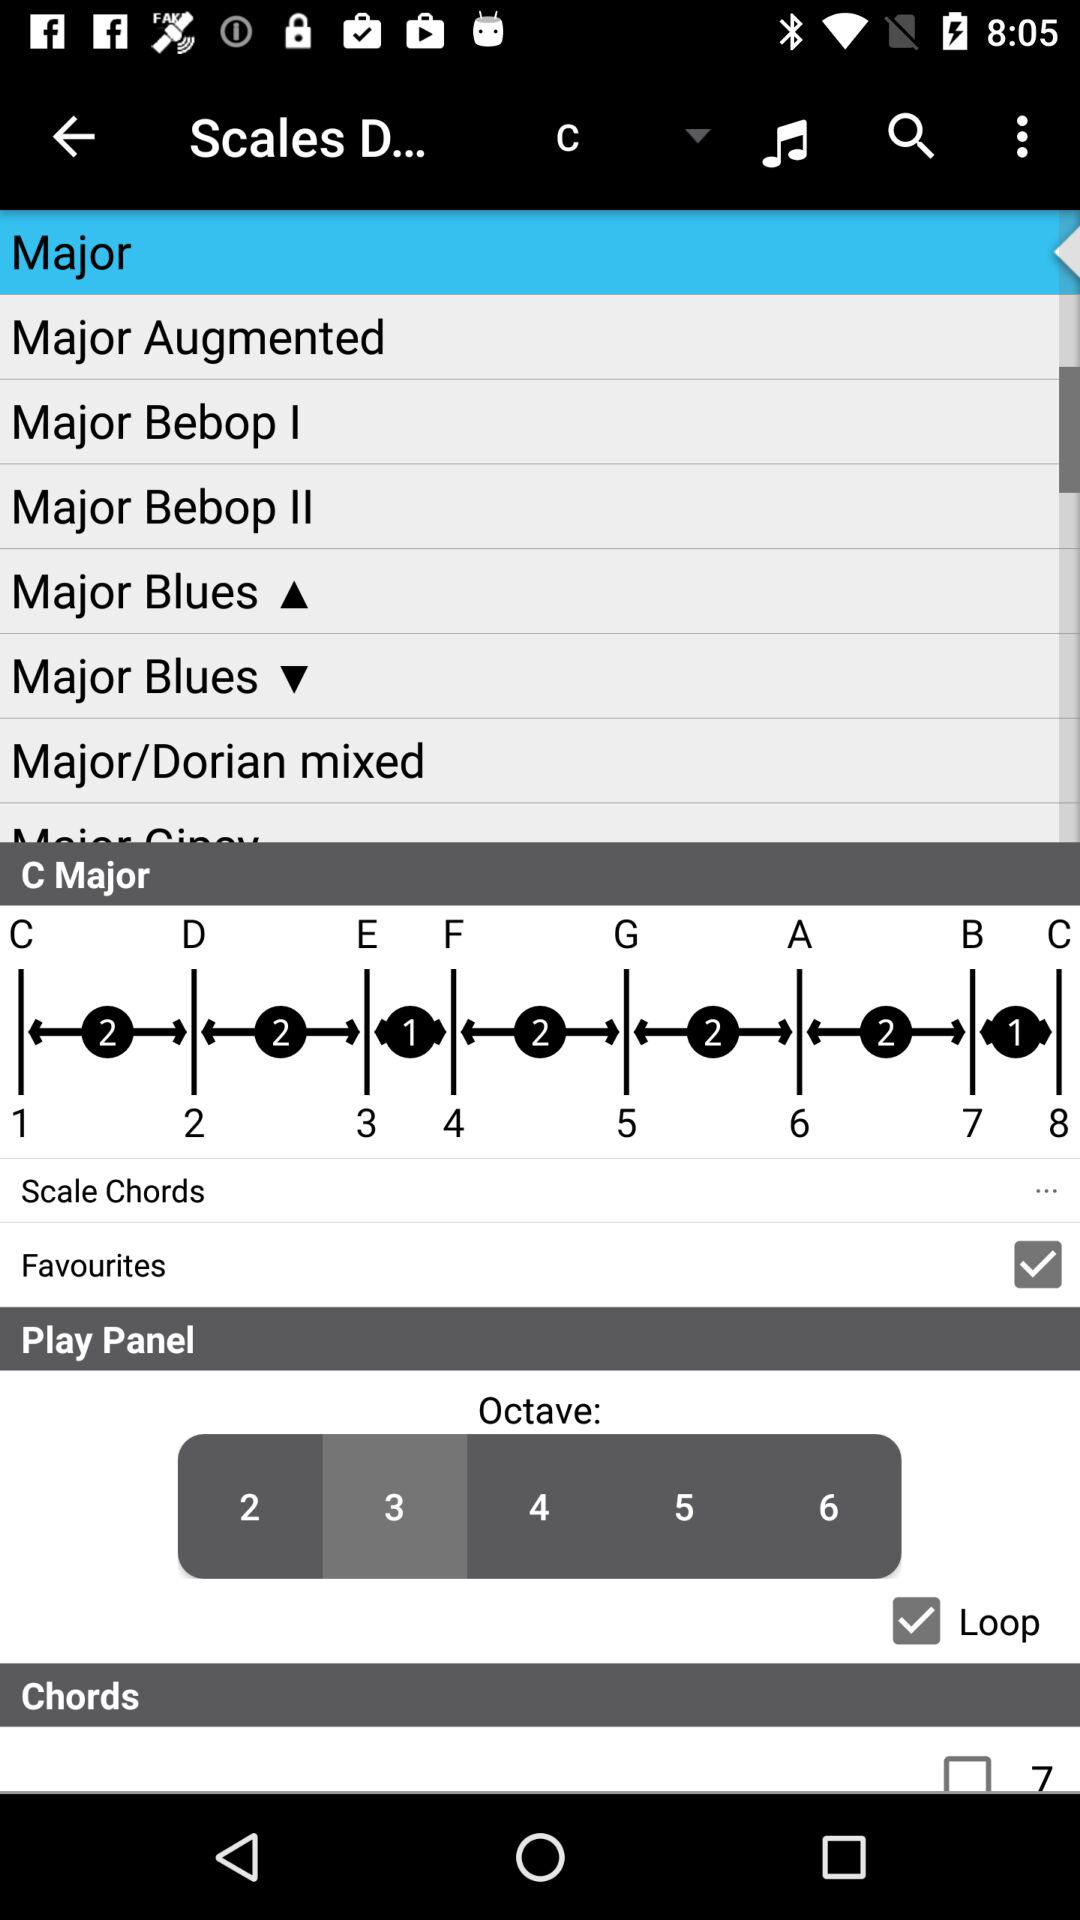 The image size is (1080, 1920). What do you see at coordinates (1038, 1264) in the screenshot?
I see `uncheck favorites` at bounding box center [1038, 1264].